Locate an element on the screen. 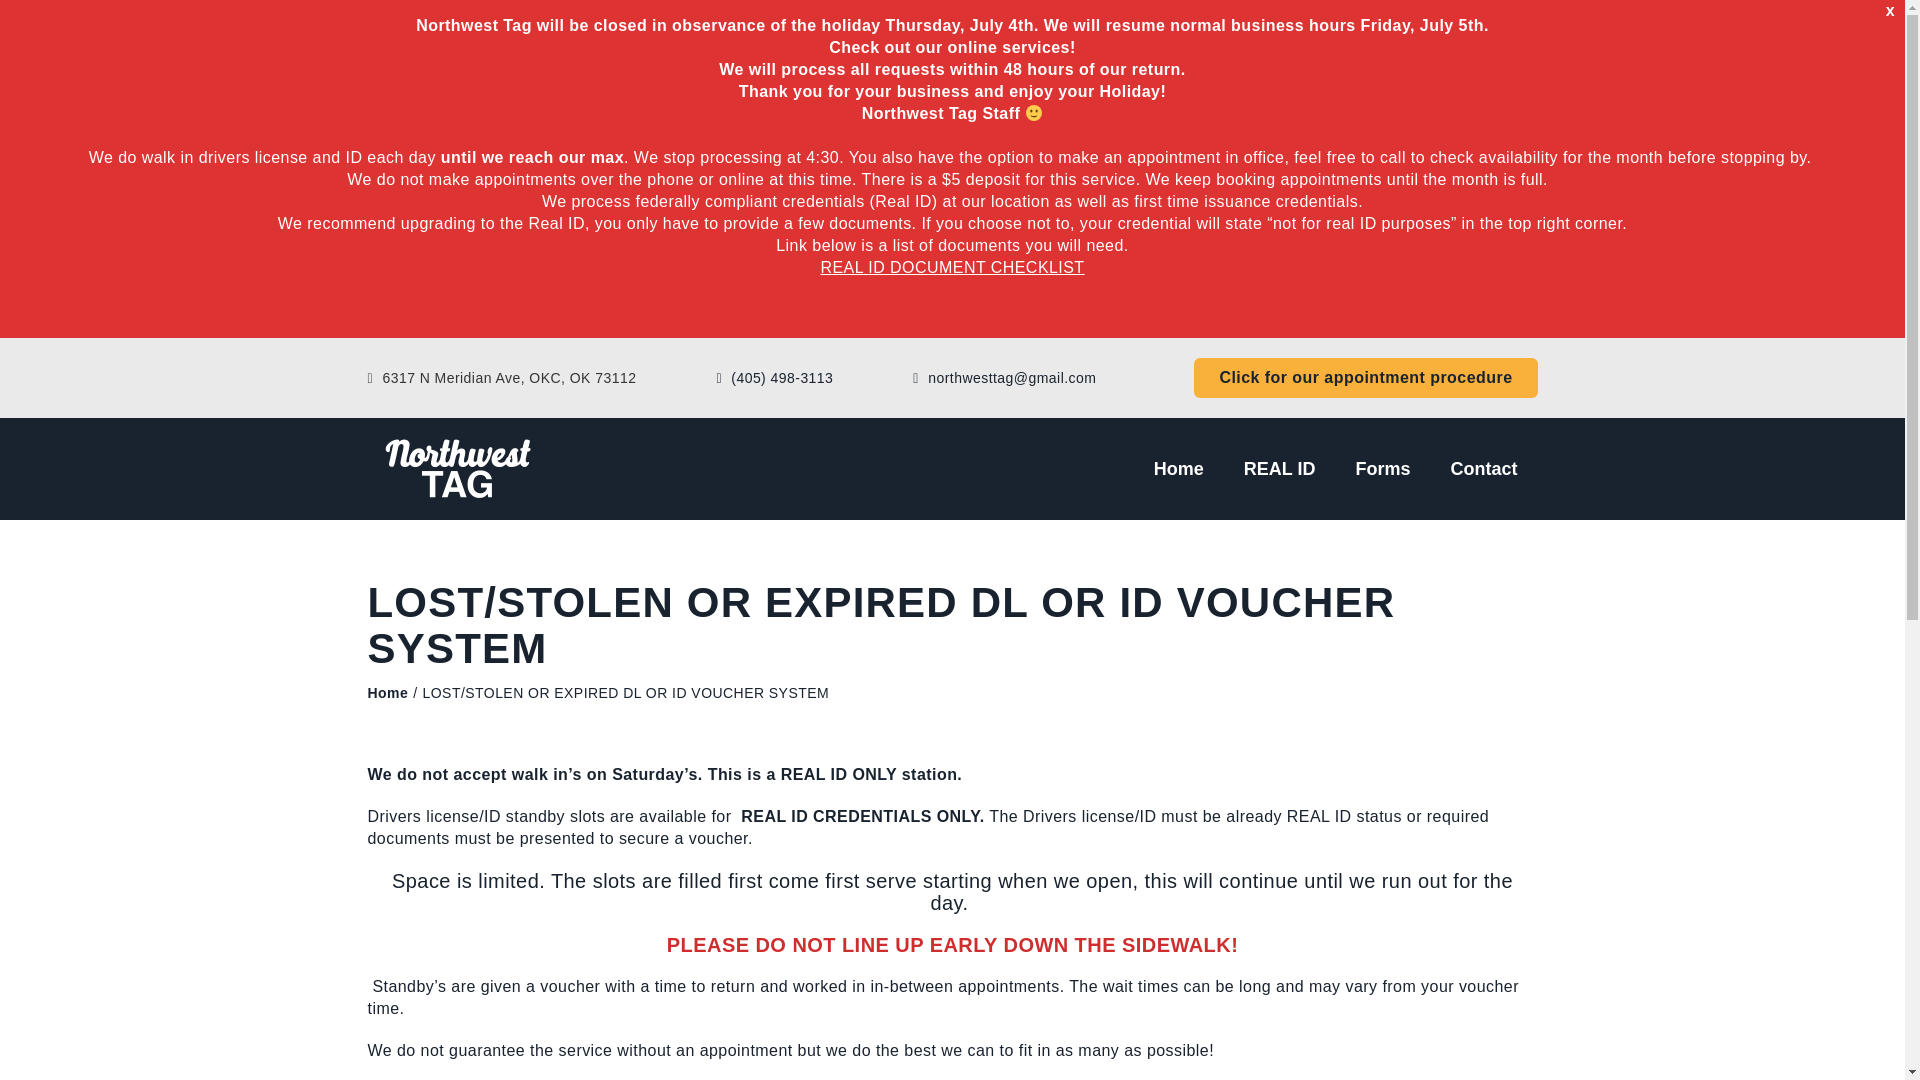 Image resolution: width=1920 pixels, height=1080 pixels. Home is located at coordinates (388, 692).